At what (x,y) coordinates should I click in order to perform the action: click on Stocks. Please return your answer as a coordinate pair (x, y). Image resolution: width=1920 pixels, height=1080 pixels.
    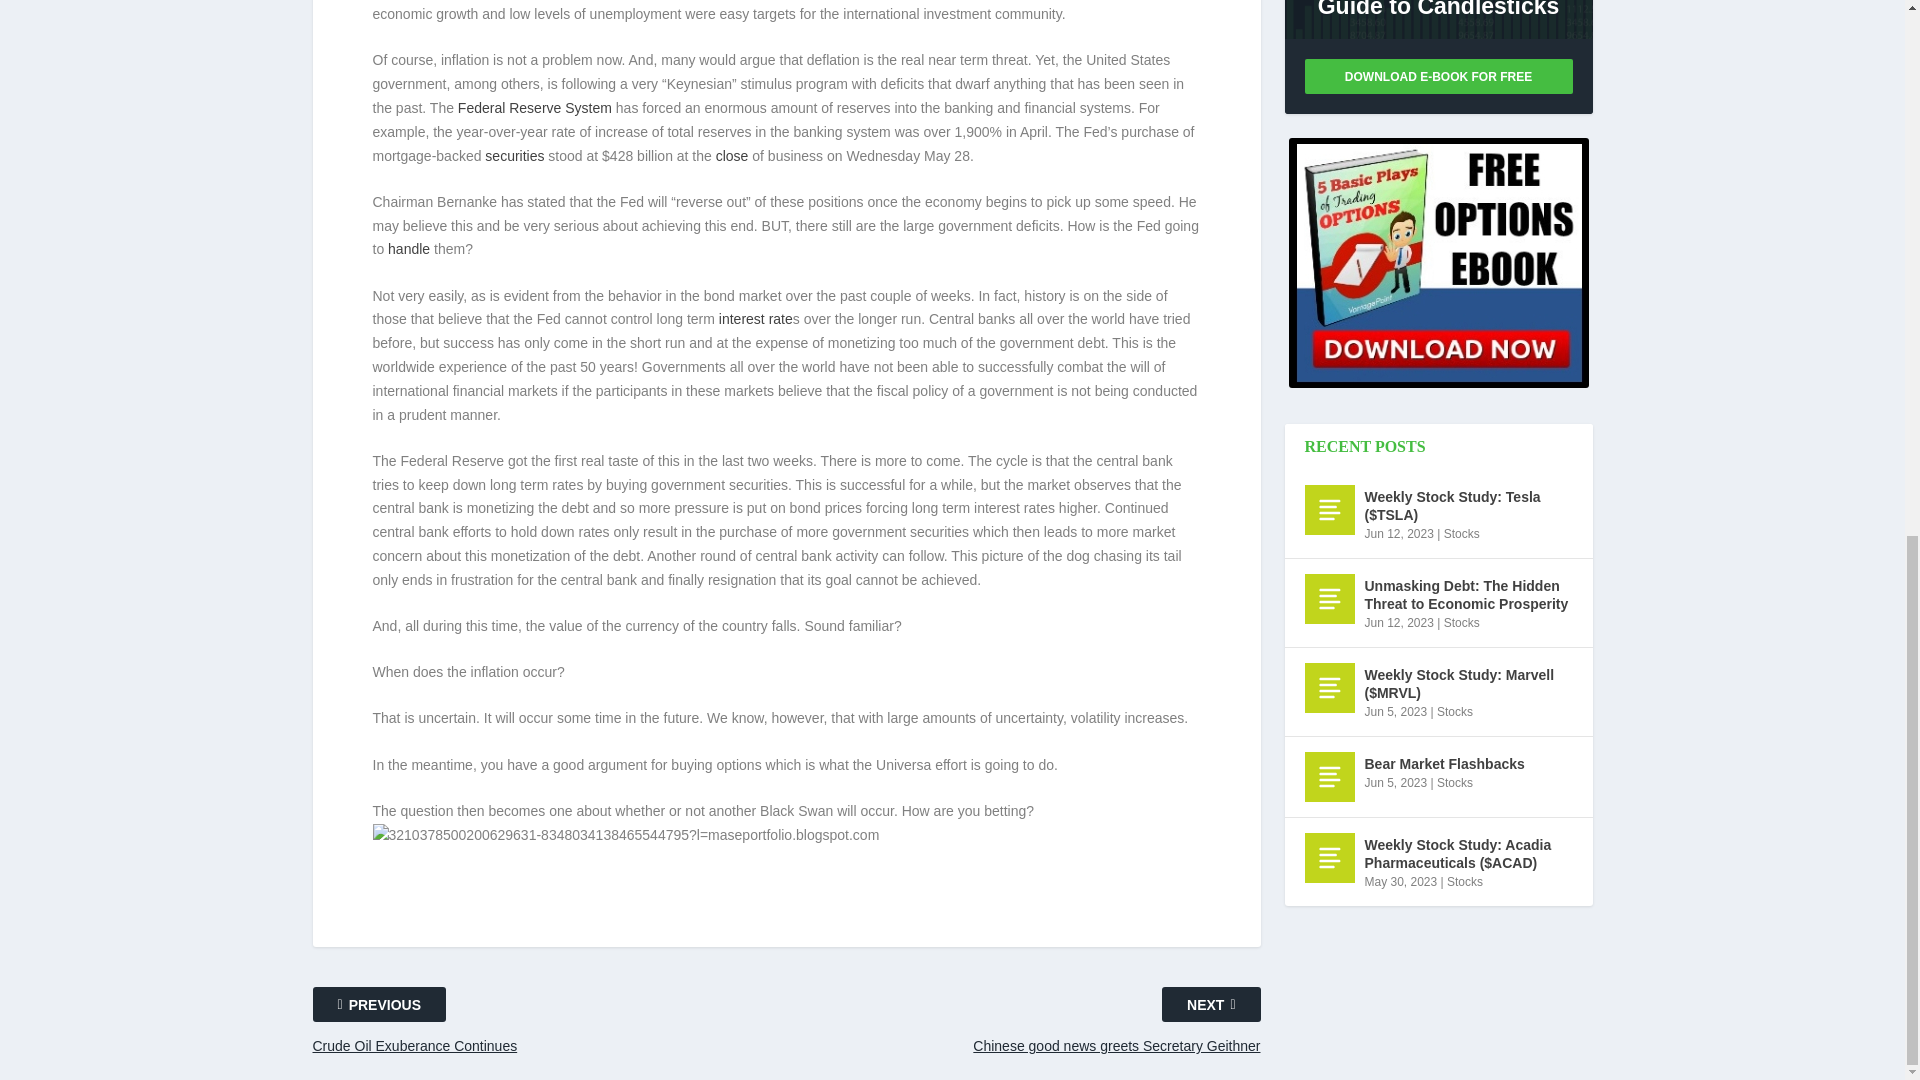
    Looking at the image, I should click on (1462, 534).